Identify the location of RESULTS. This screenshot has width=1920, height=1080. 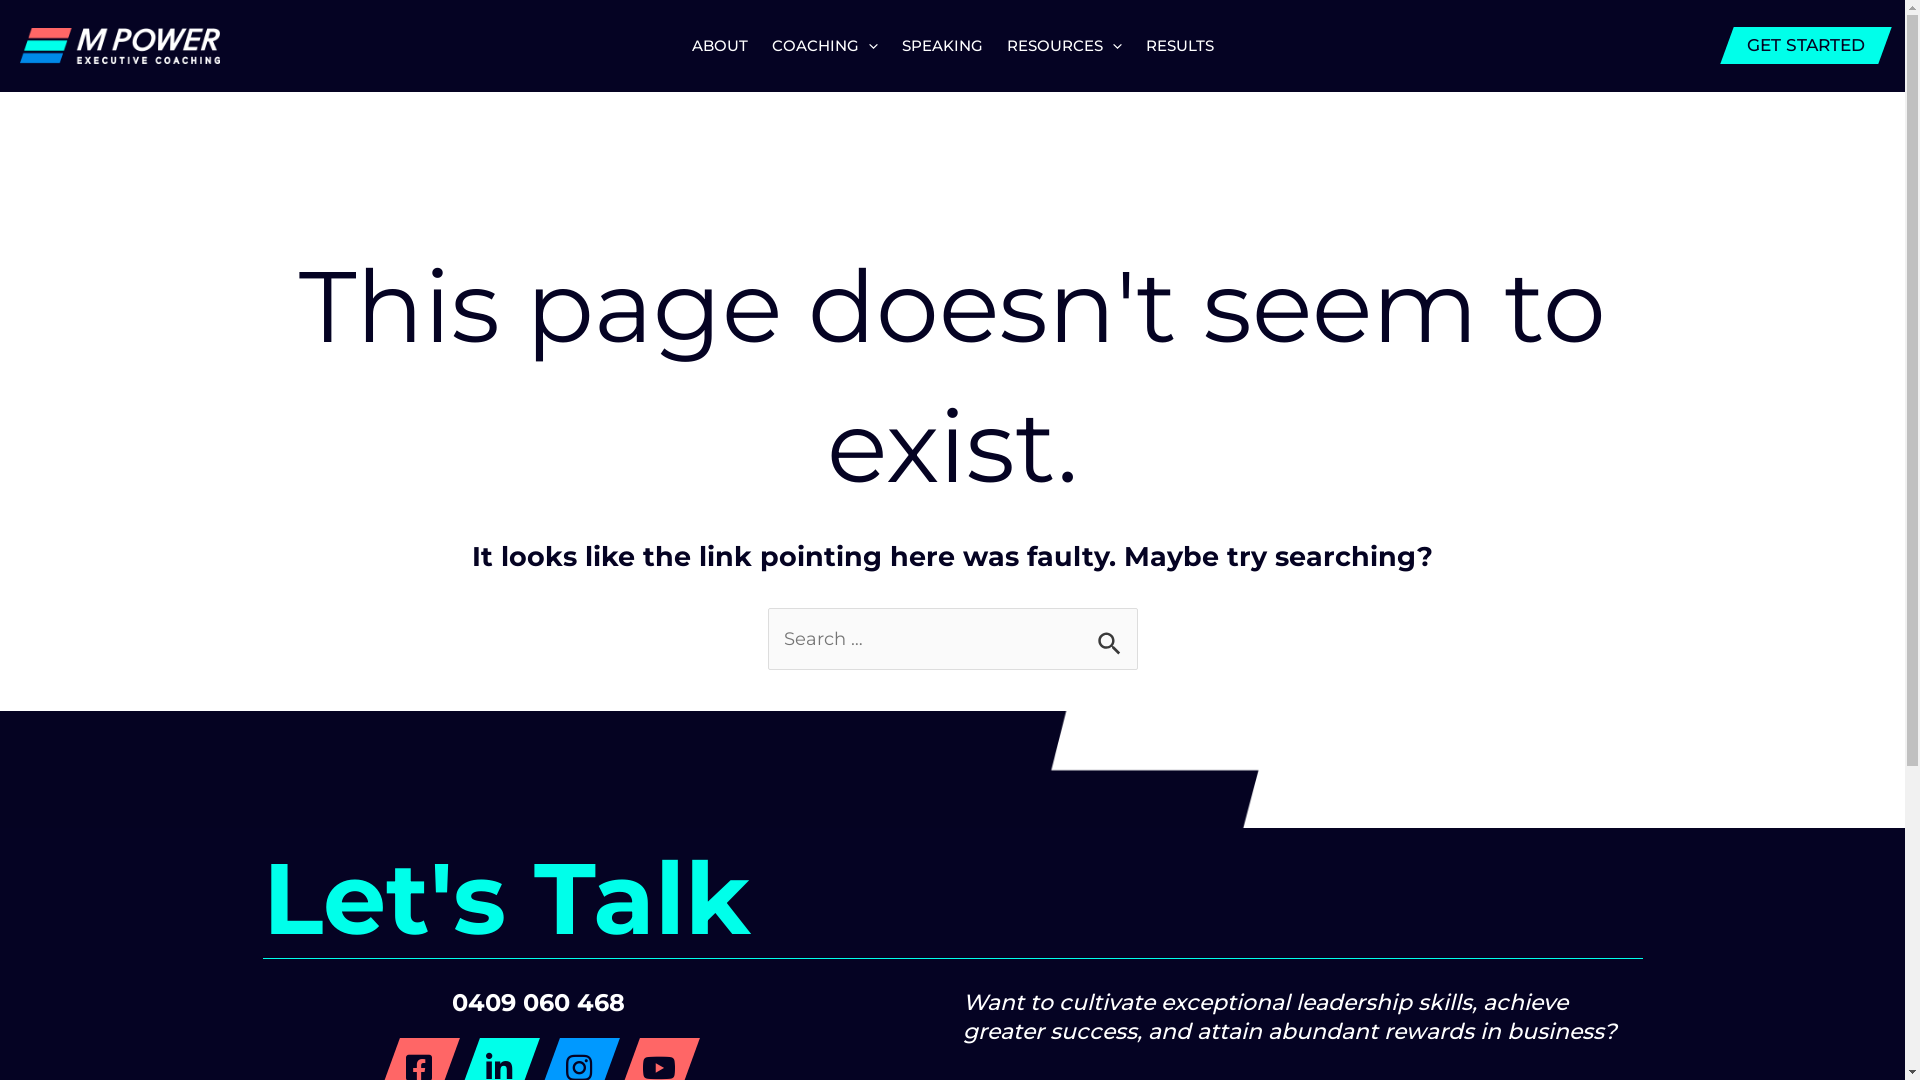
(1180, 46).